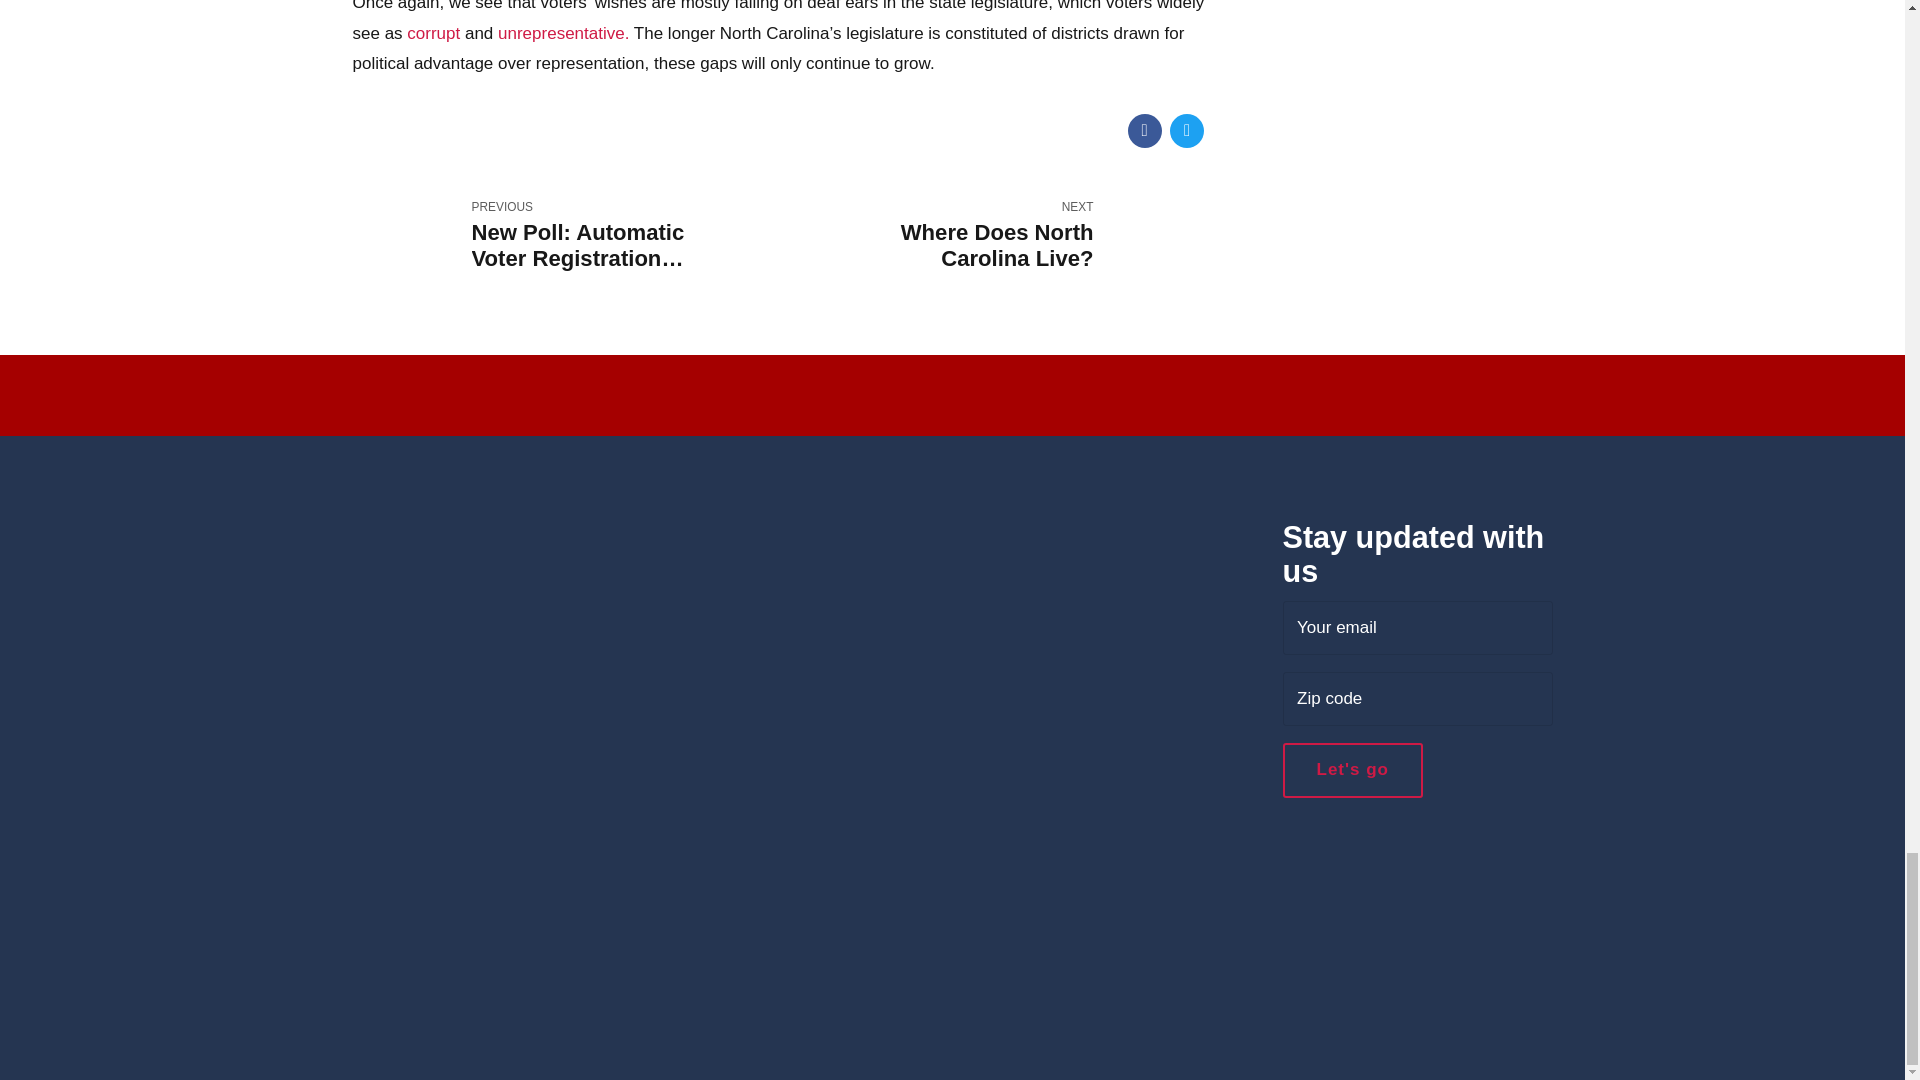 This screenshot has height=1080, width=1920. I want to click on Your email, so click(434, 33).